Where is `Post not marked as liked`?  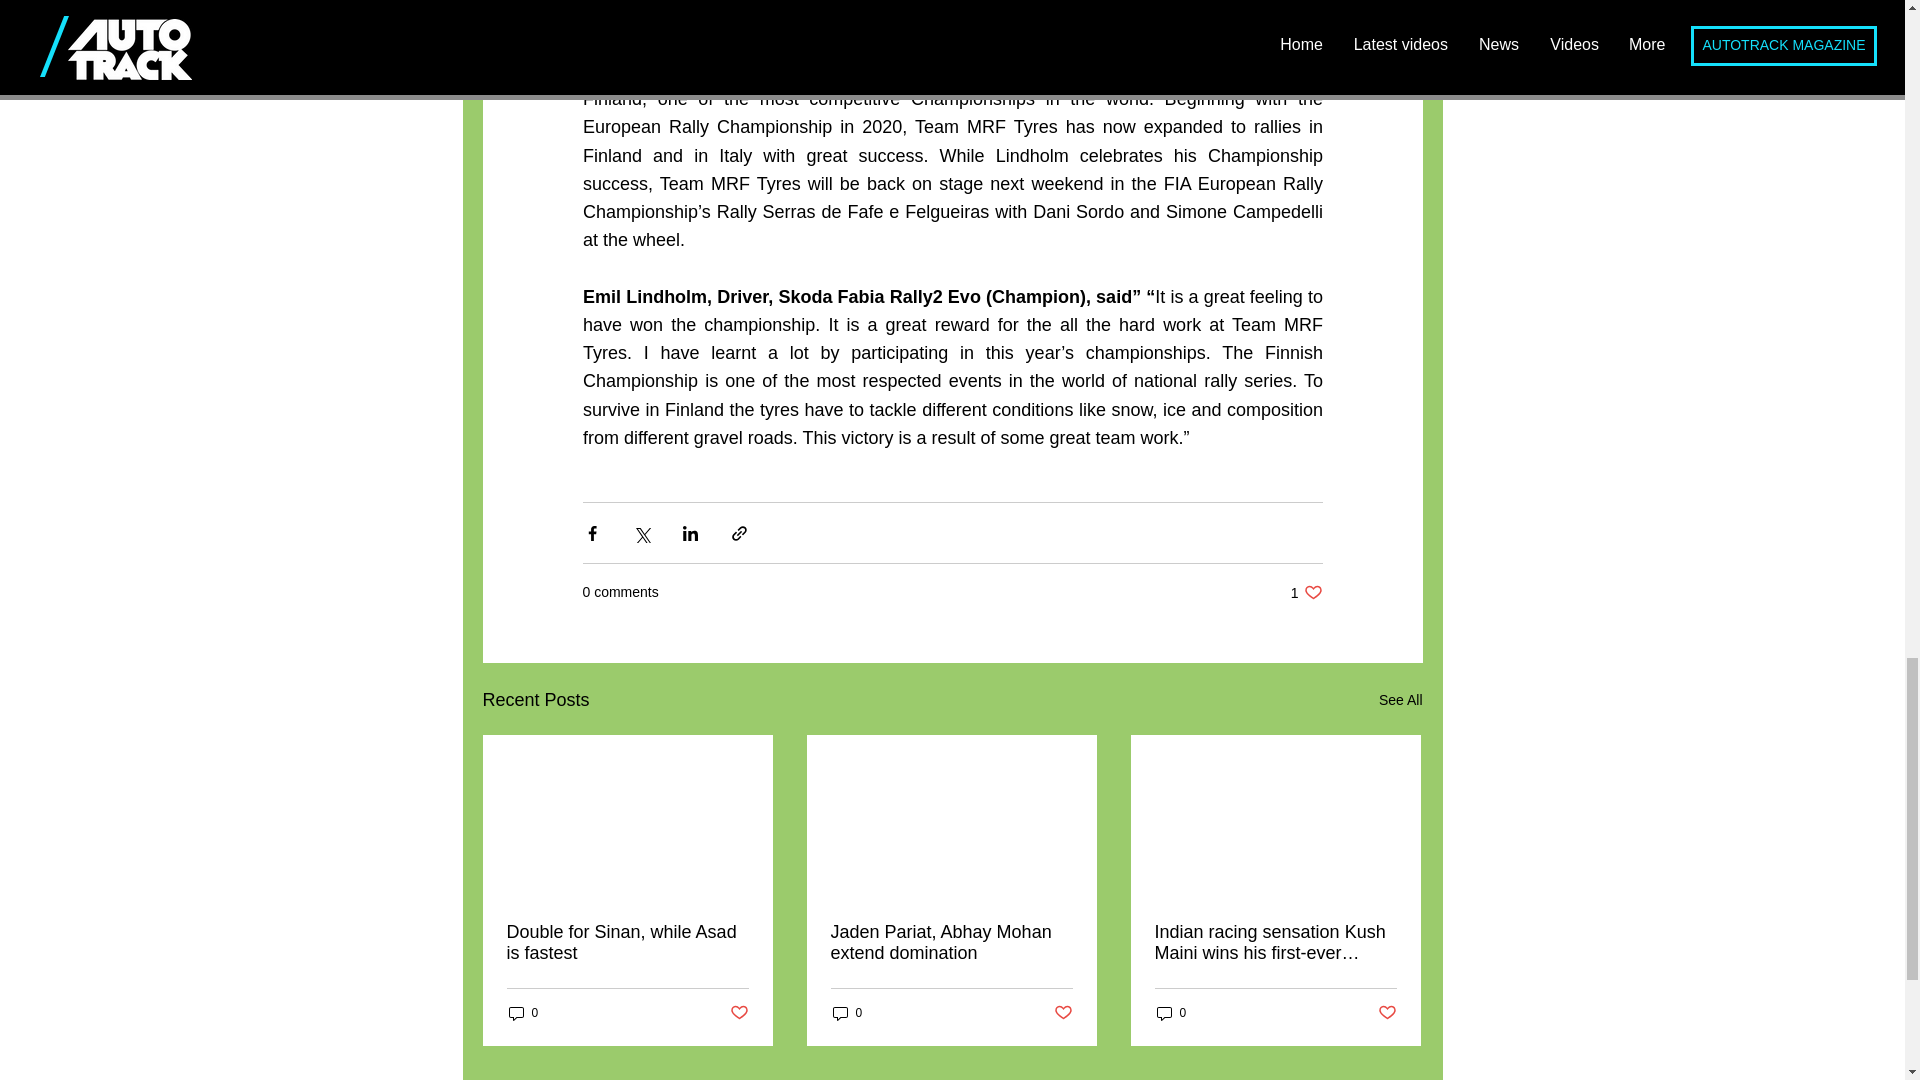 Post not marked as liked is located at coordinates (1170, 1013).